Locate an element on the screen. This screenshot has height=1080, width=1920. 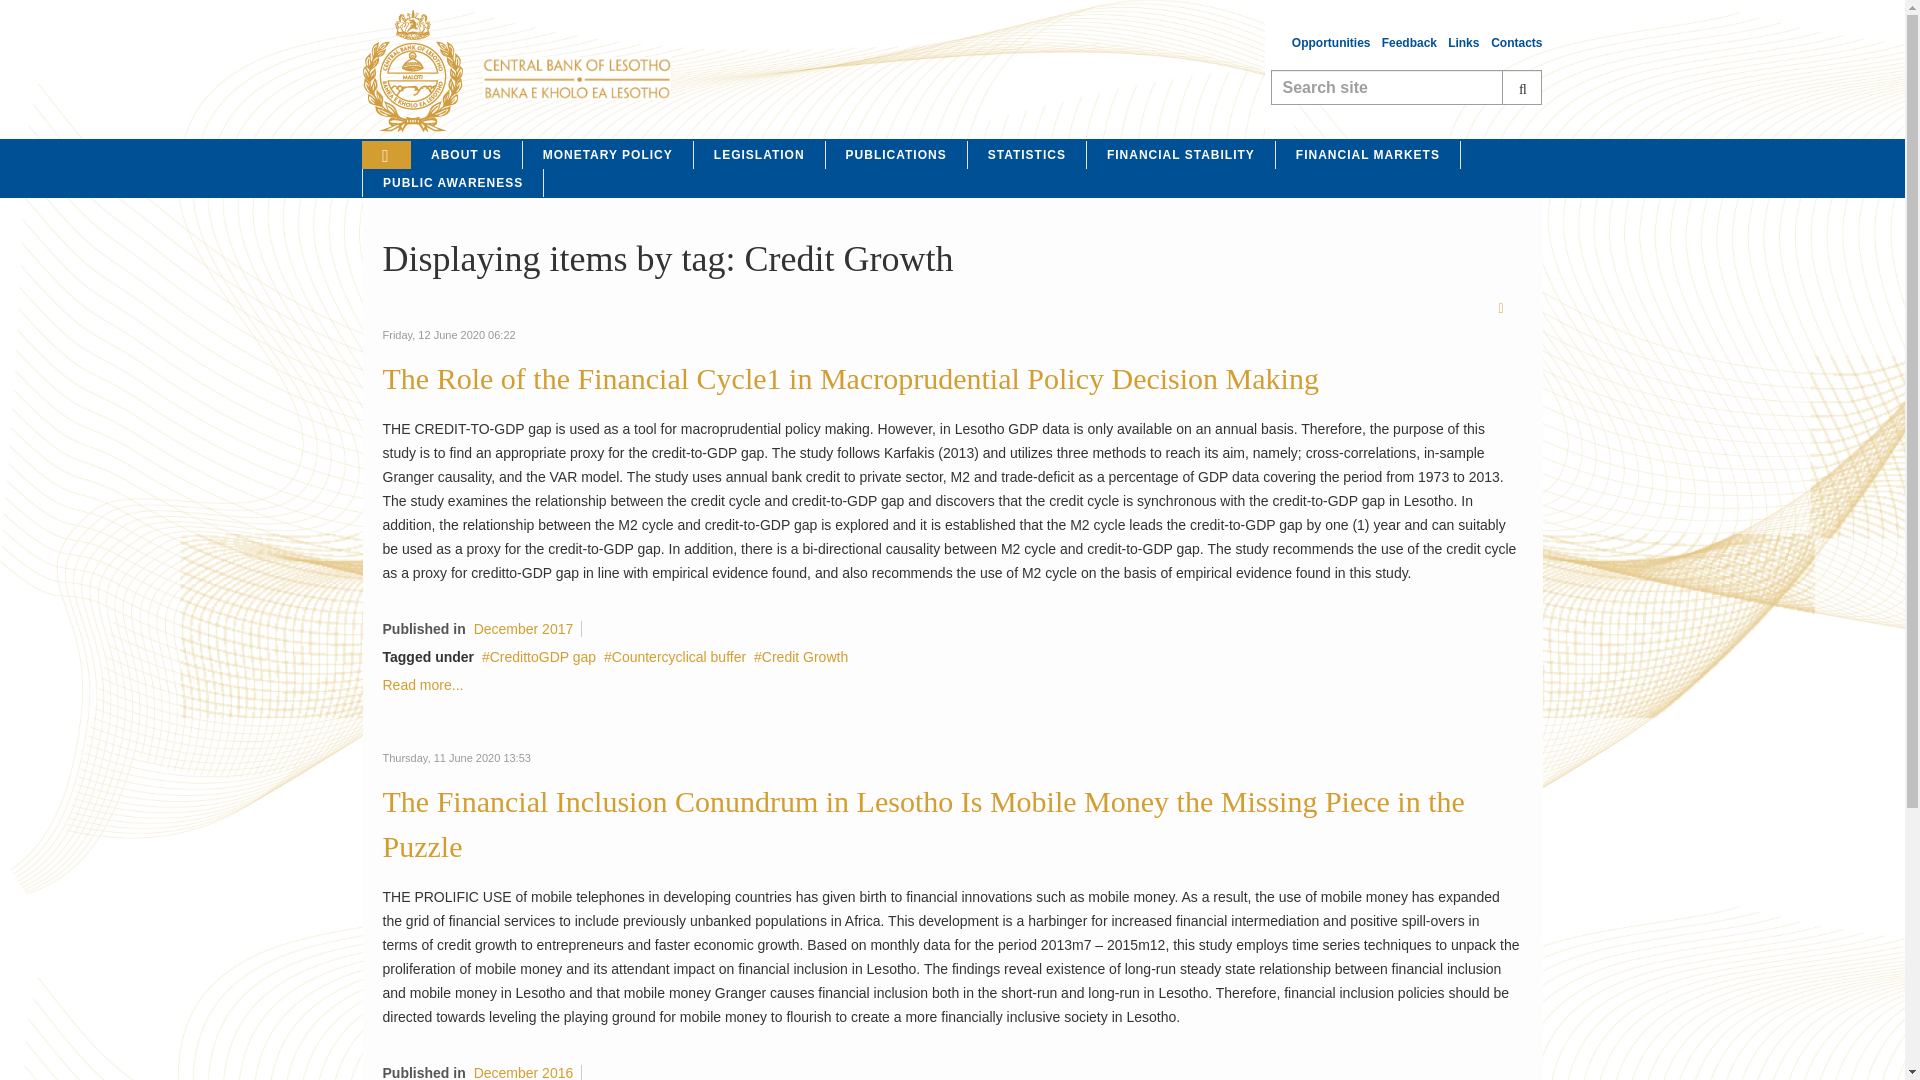
Search site is located at coordinates (1406, 87).